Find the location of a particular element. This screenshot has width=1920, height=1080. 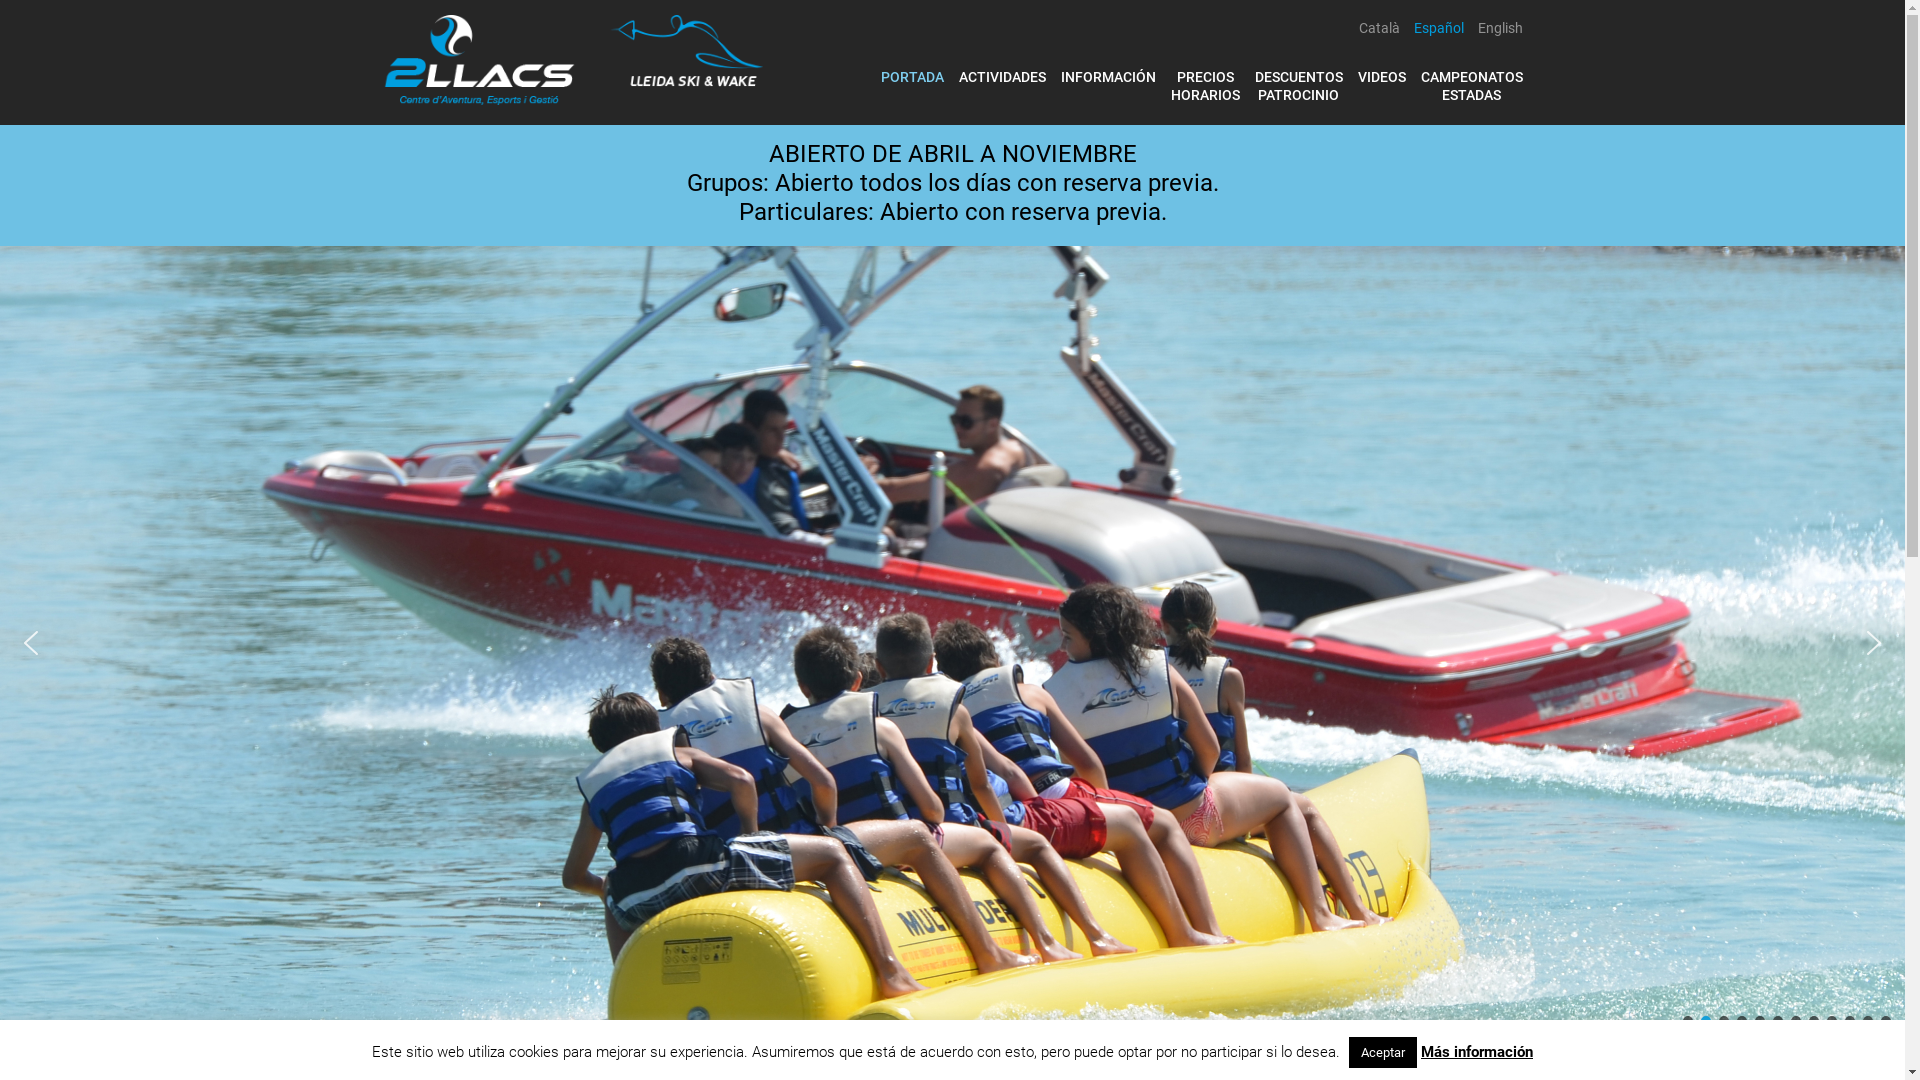

English is located at coordinates (1500, 28).